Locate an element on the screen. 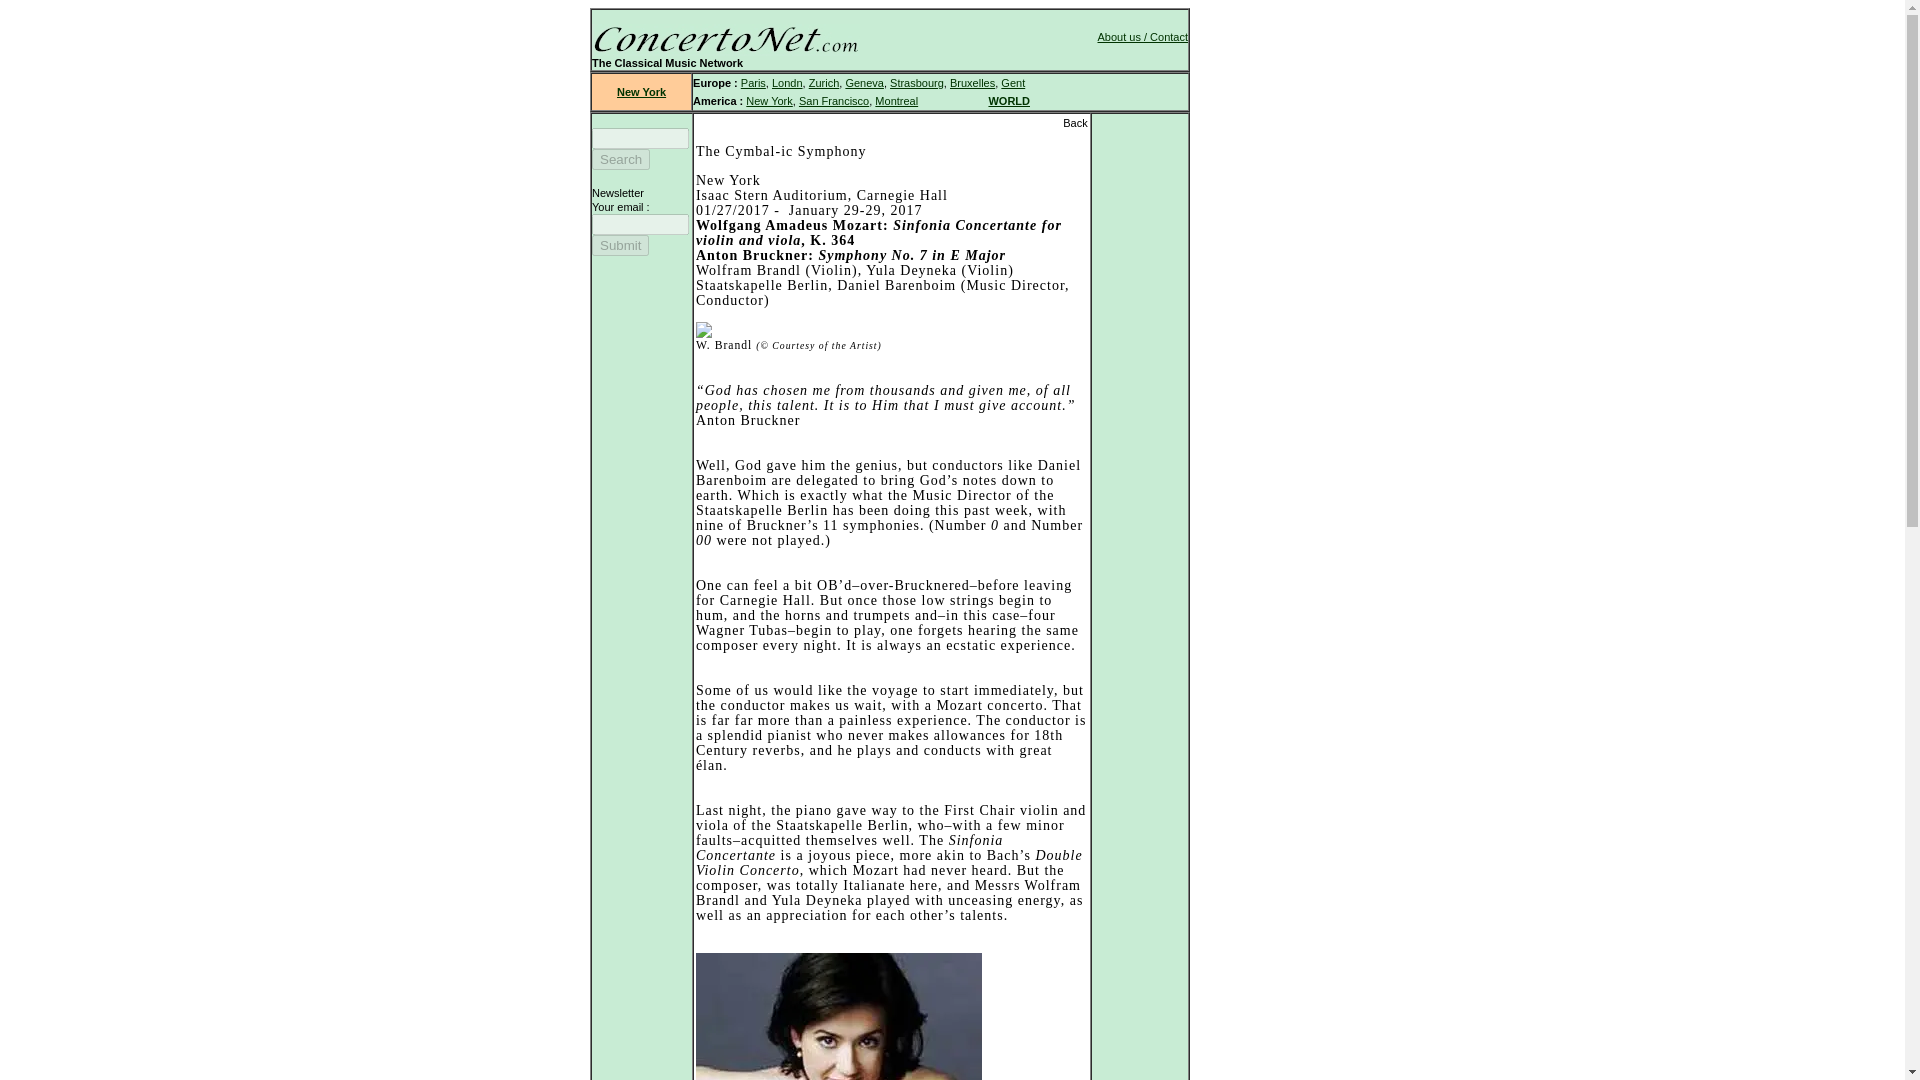  Paris is located at coordinates (754, 82).